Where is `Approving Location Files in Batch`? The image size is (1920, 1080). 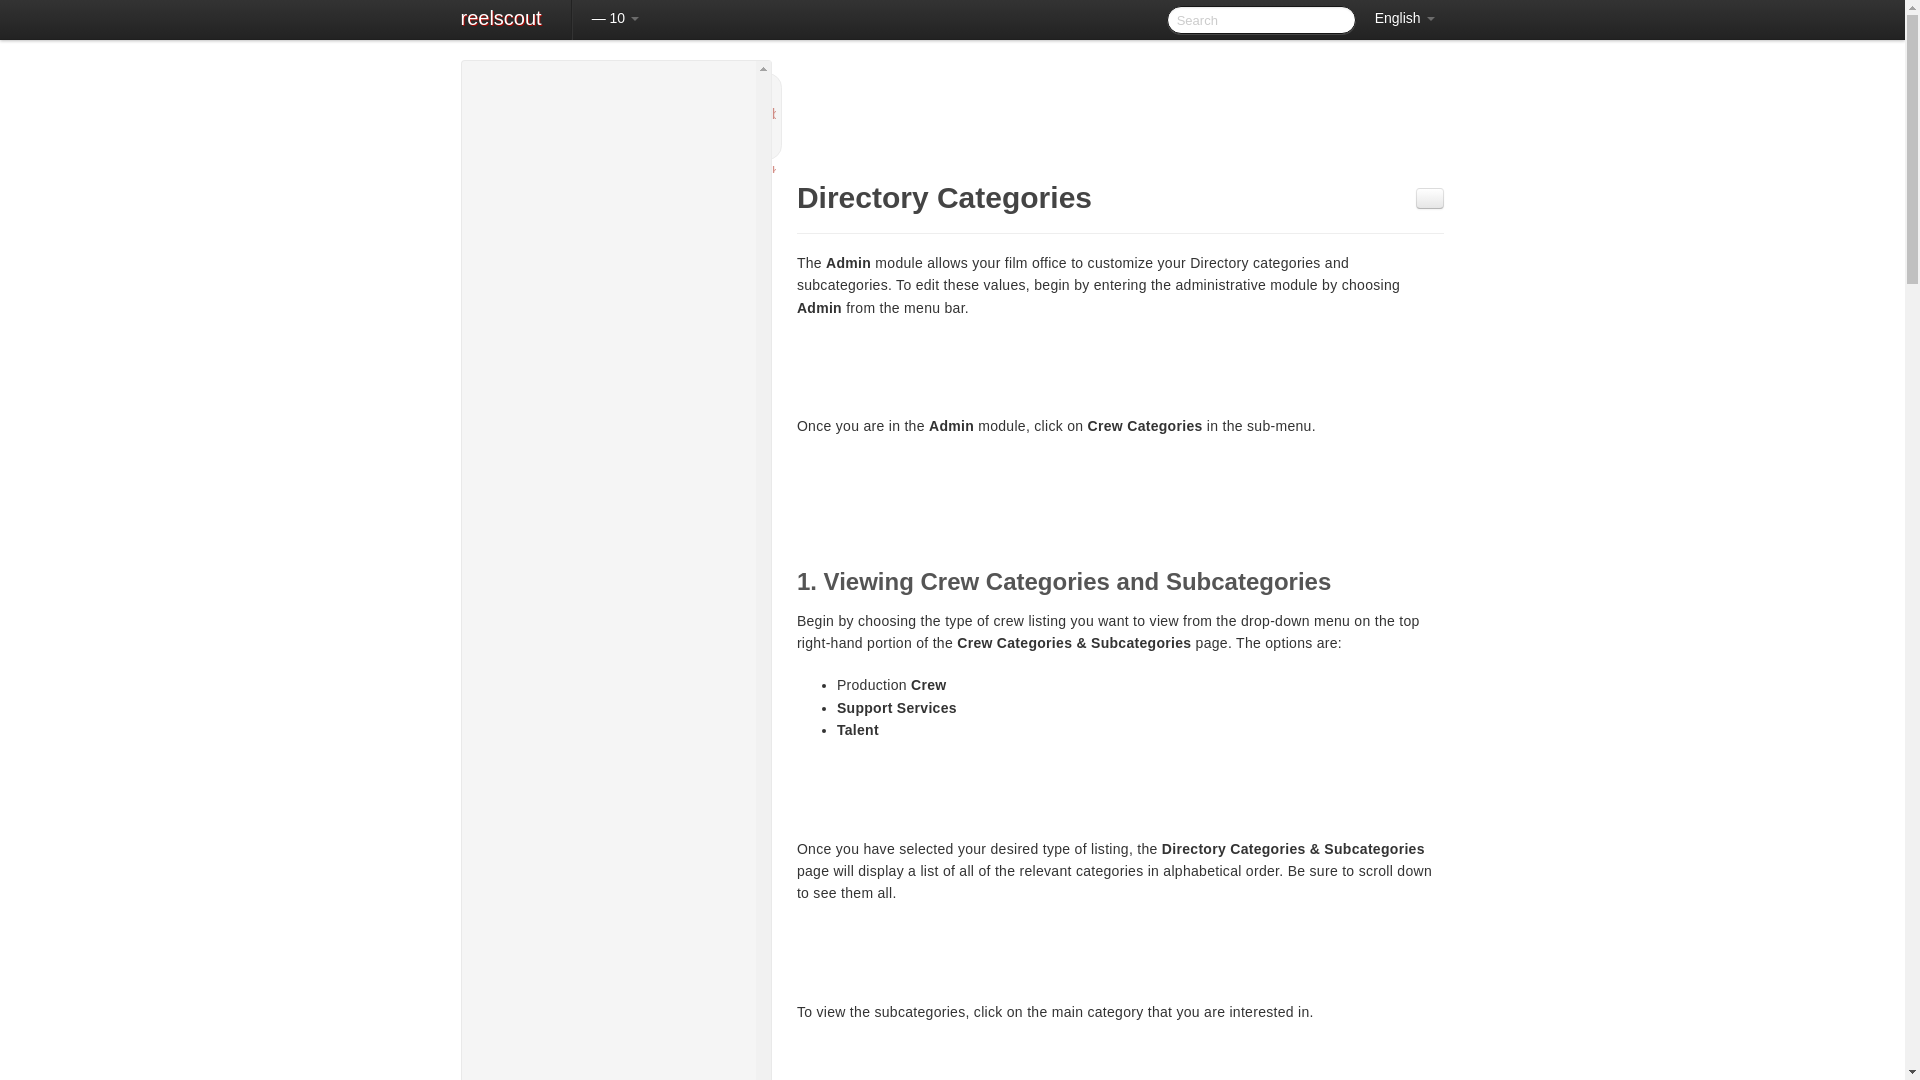
Approving Location Files in Batch is located at coordinates (617, 728).